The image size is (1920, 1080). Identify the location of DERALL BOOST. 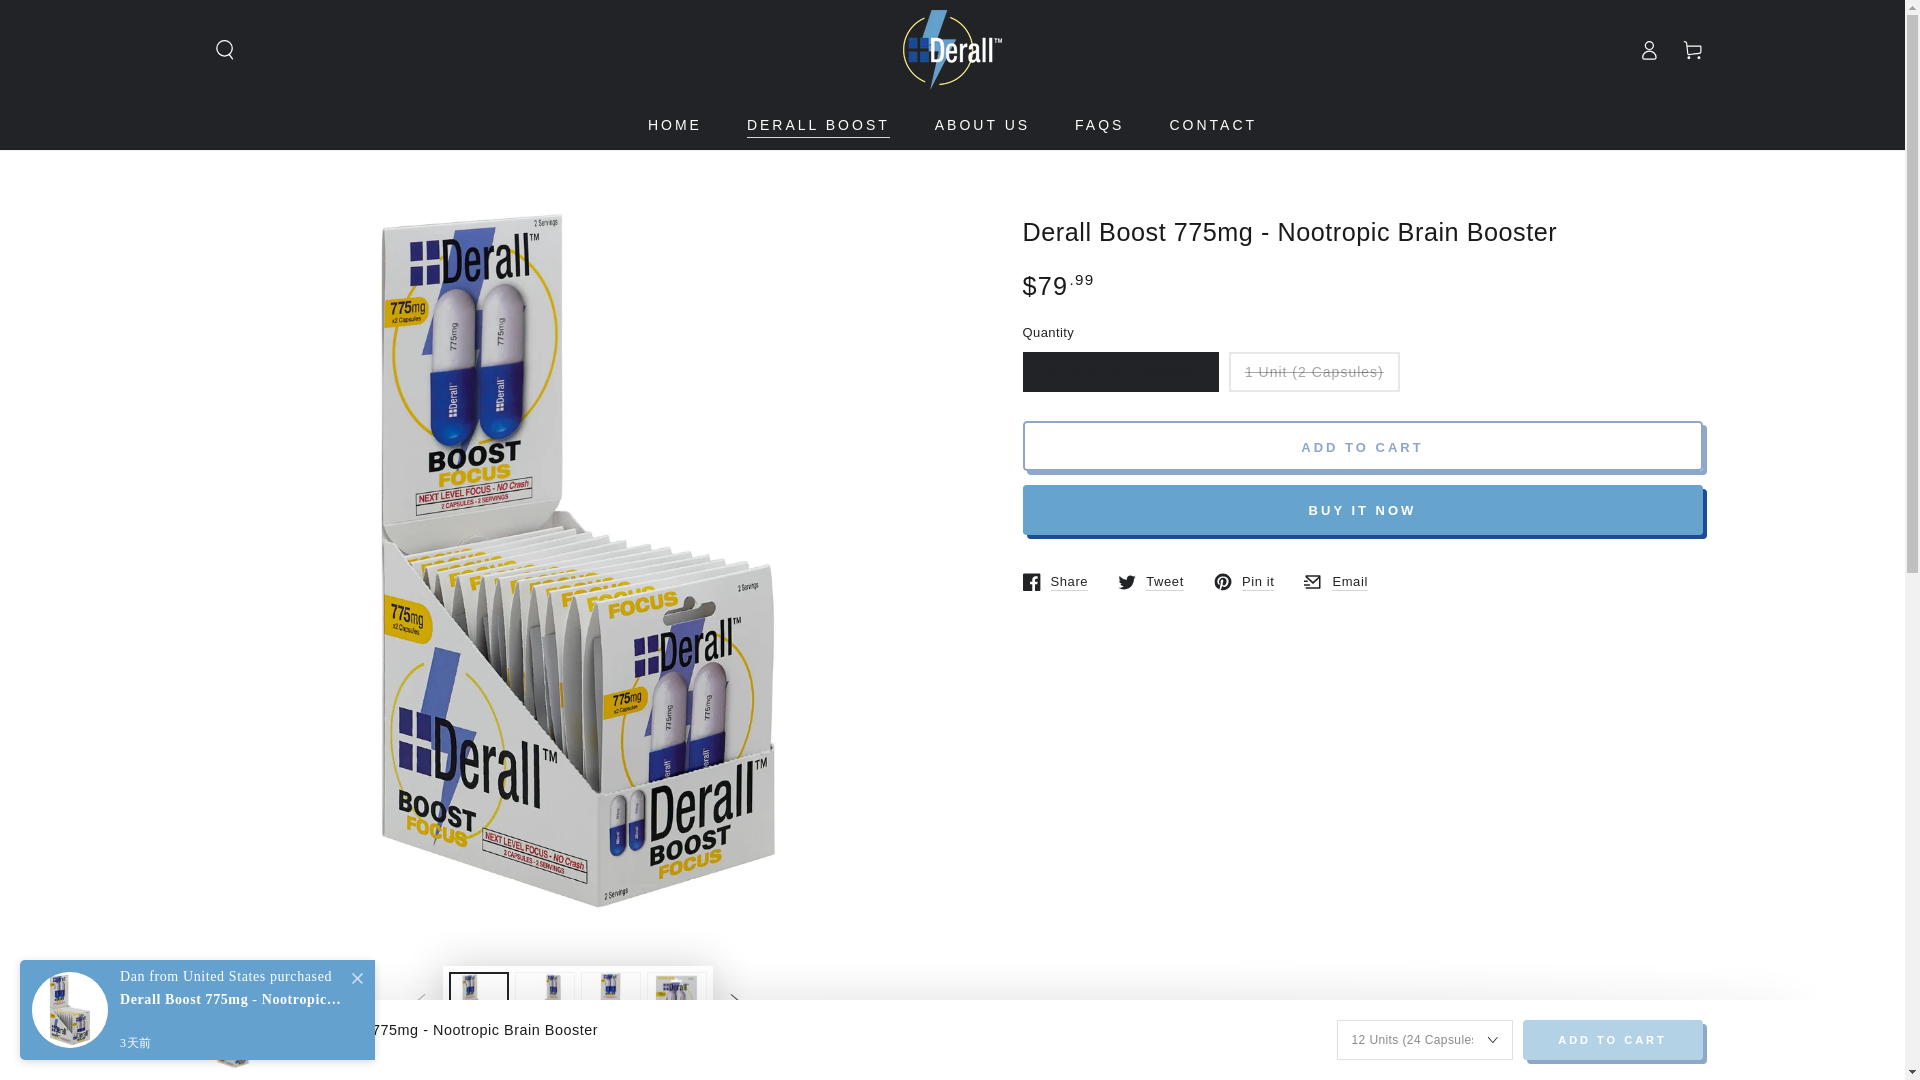
(818, 124).